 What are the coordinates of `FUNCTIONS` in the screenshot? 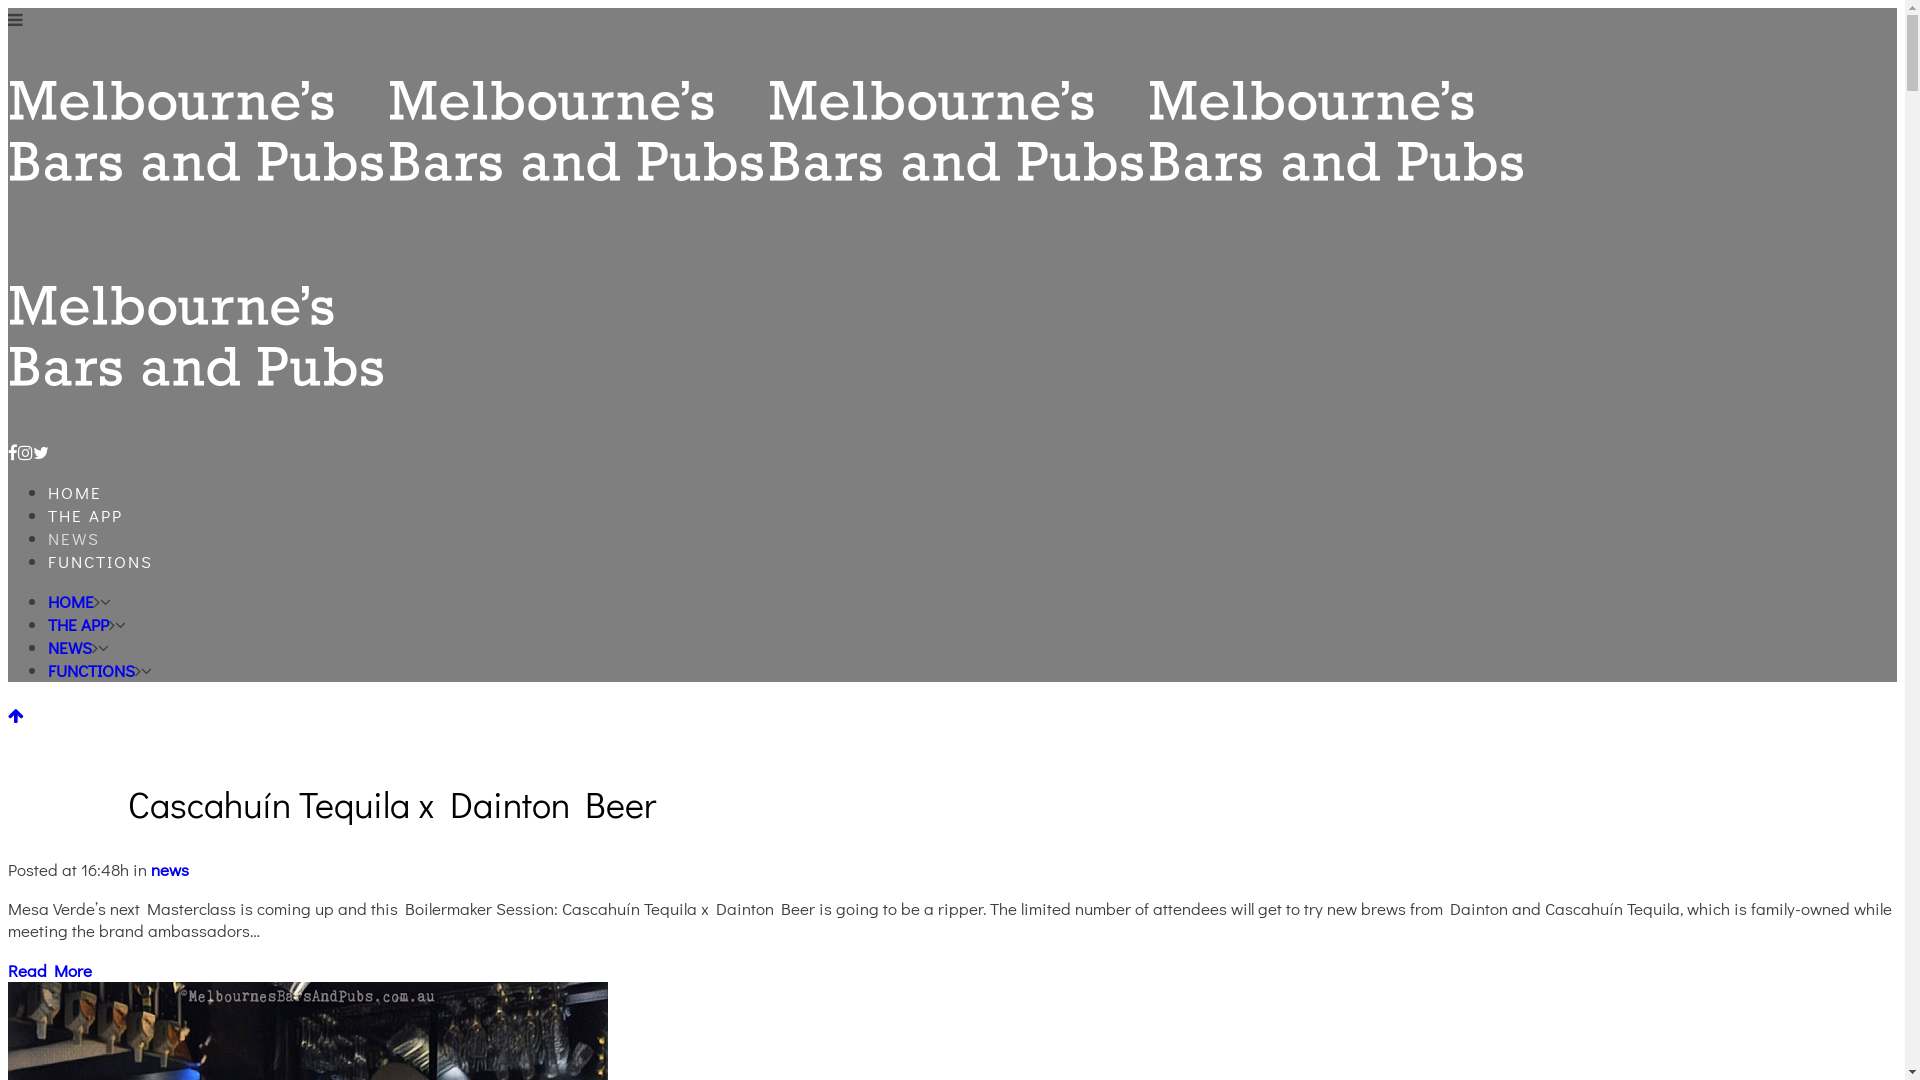 It's located at (92, 670).